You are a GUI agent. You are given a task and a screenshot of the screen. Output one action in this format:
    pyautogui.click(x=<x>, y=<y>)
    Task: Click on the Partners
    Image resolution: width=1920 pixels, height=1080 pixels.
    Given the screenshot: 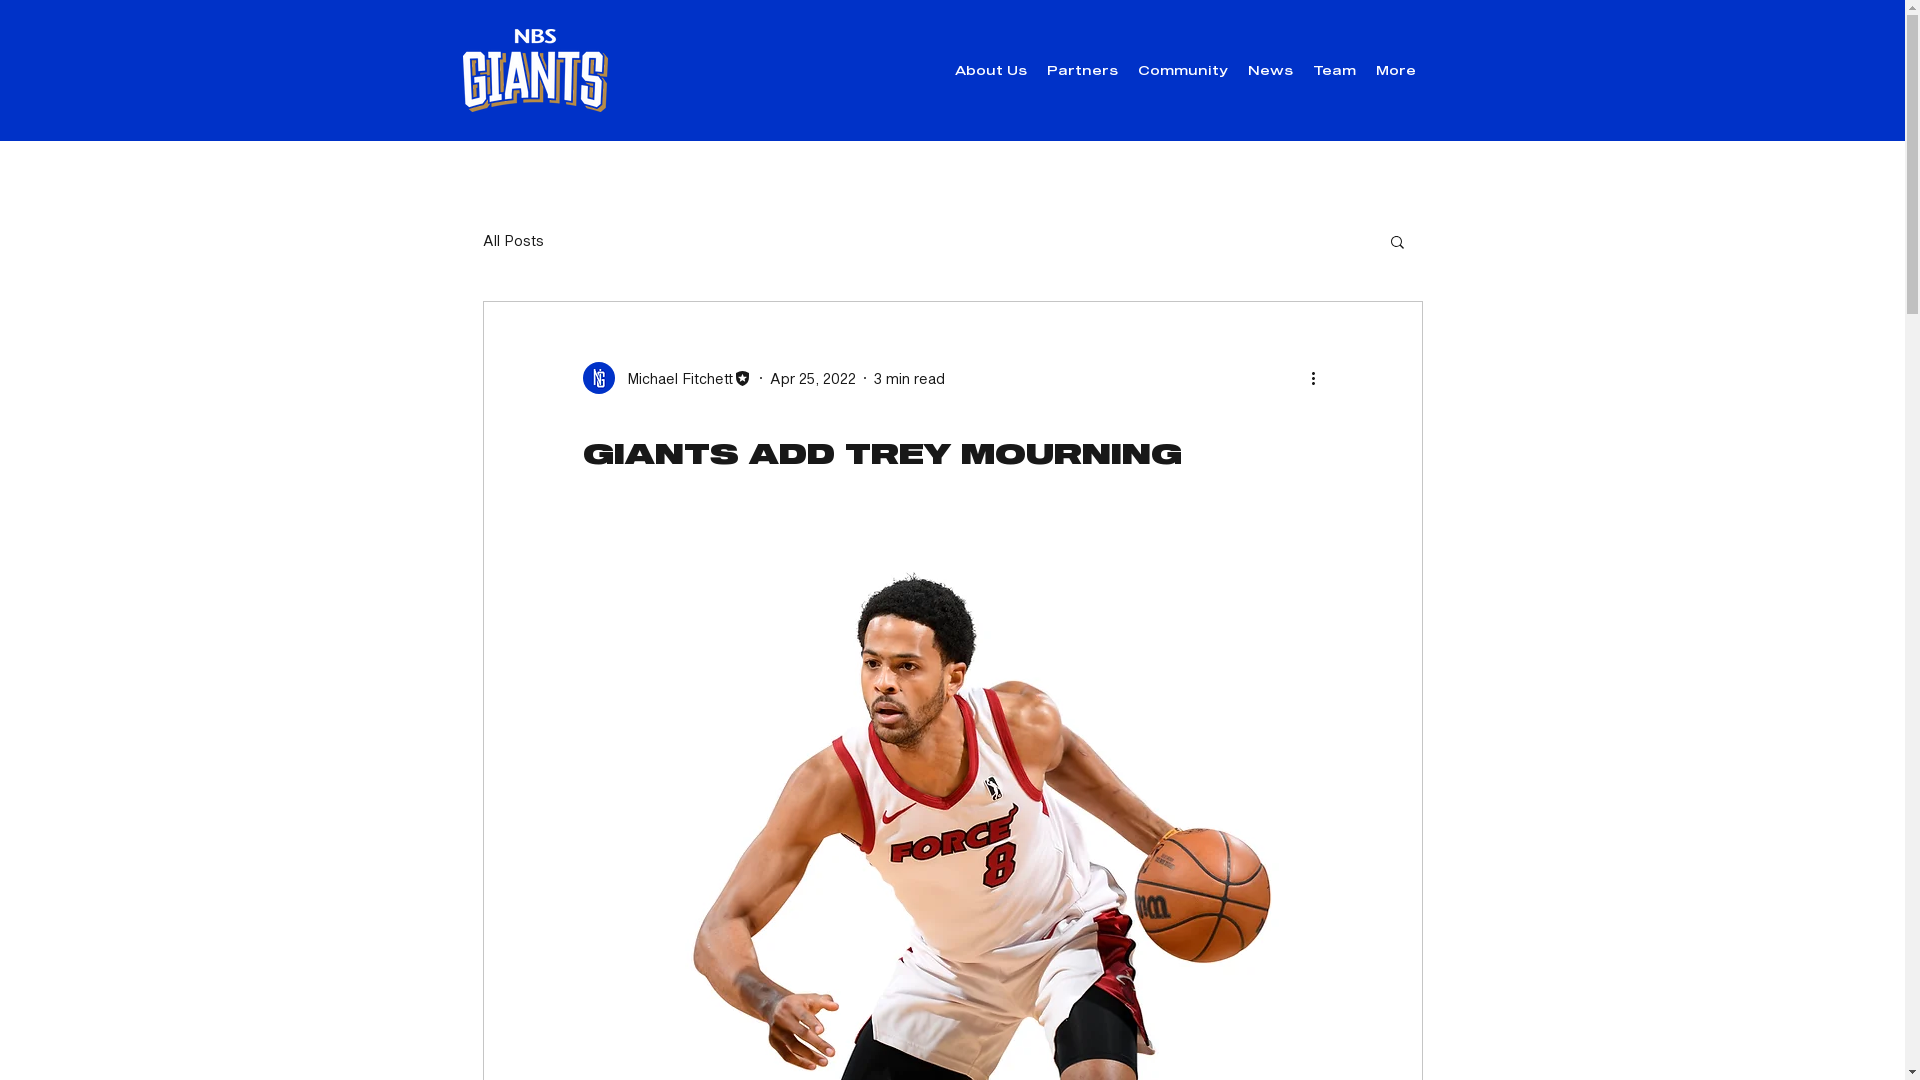 What is the action you would take?
    pyautogui.click(x=1082, y=70)
    